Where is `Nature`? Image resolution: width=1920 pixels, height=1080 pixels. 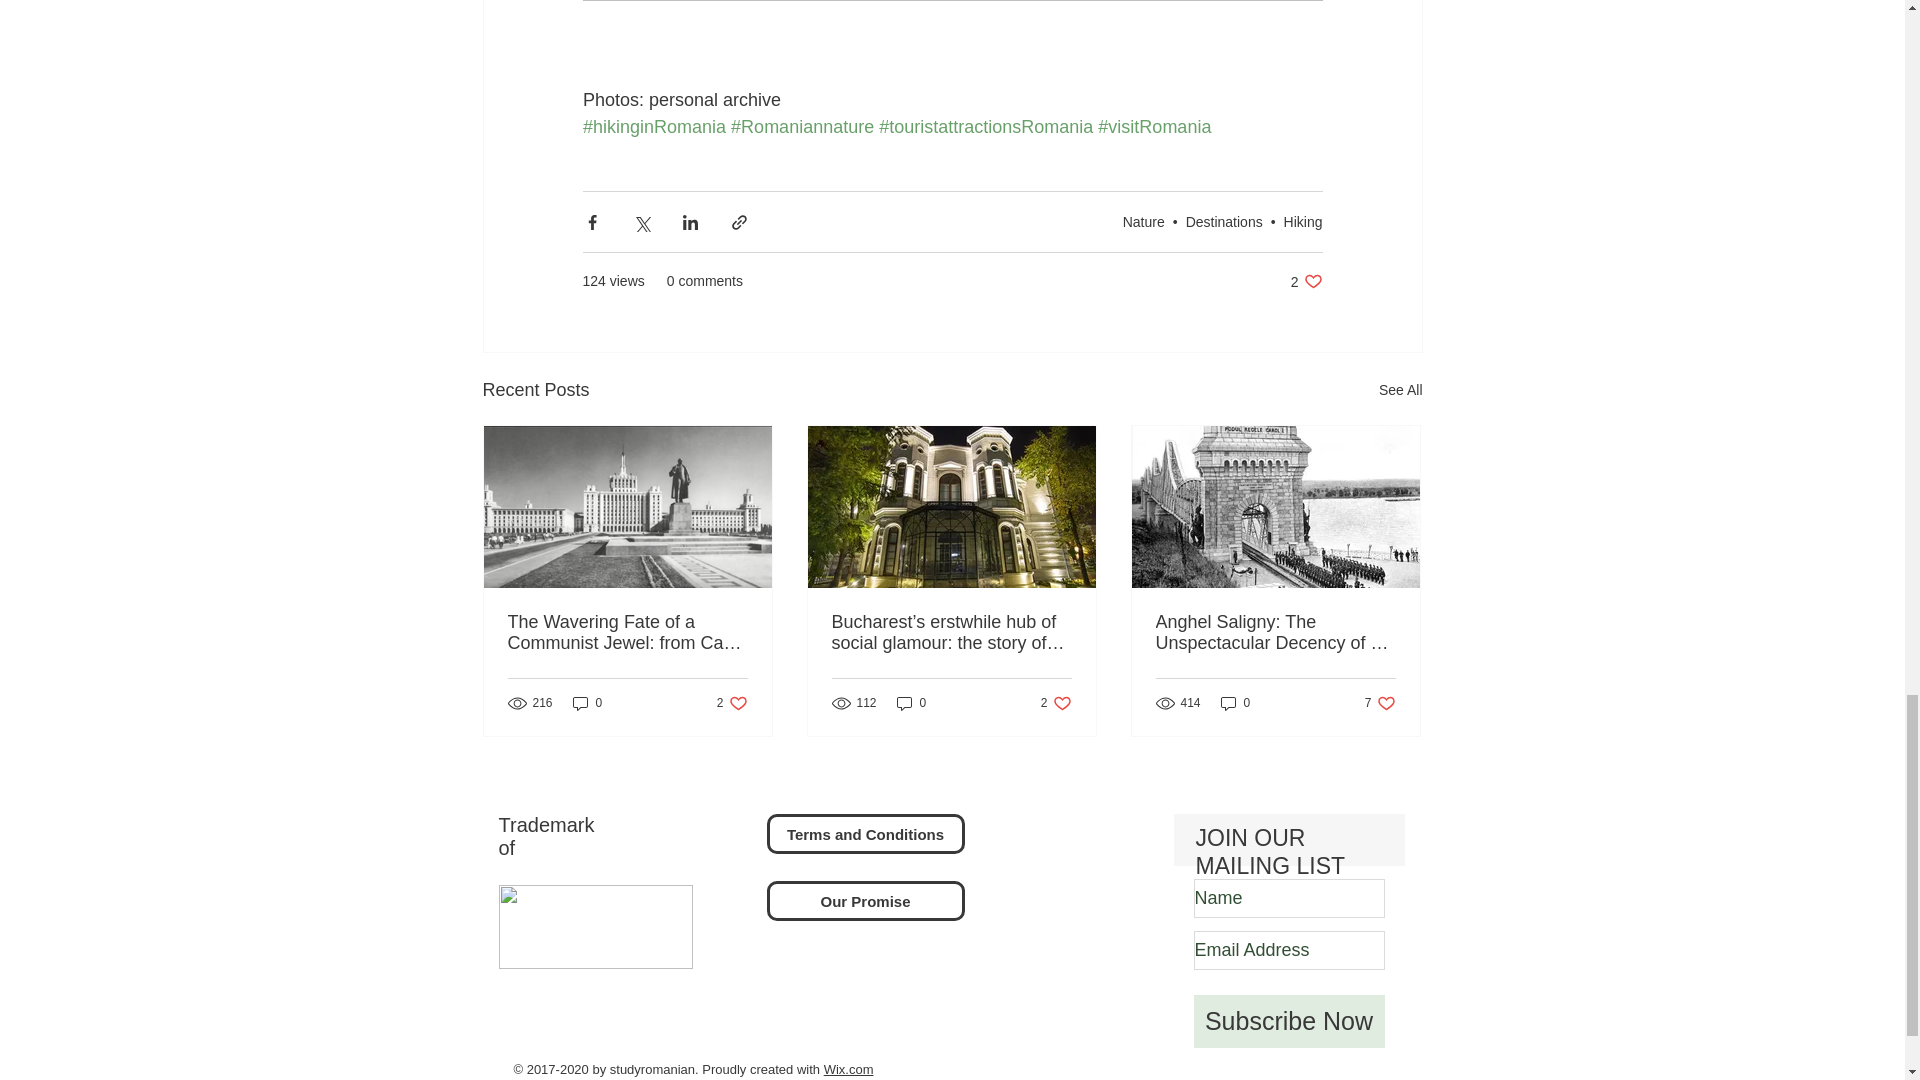
Nature is located at coordinates (1144, 222).